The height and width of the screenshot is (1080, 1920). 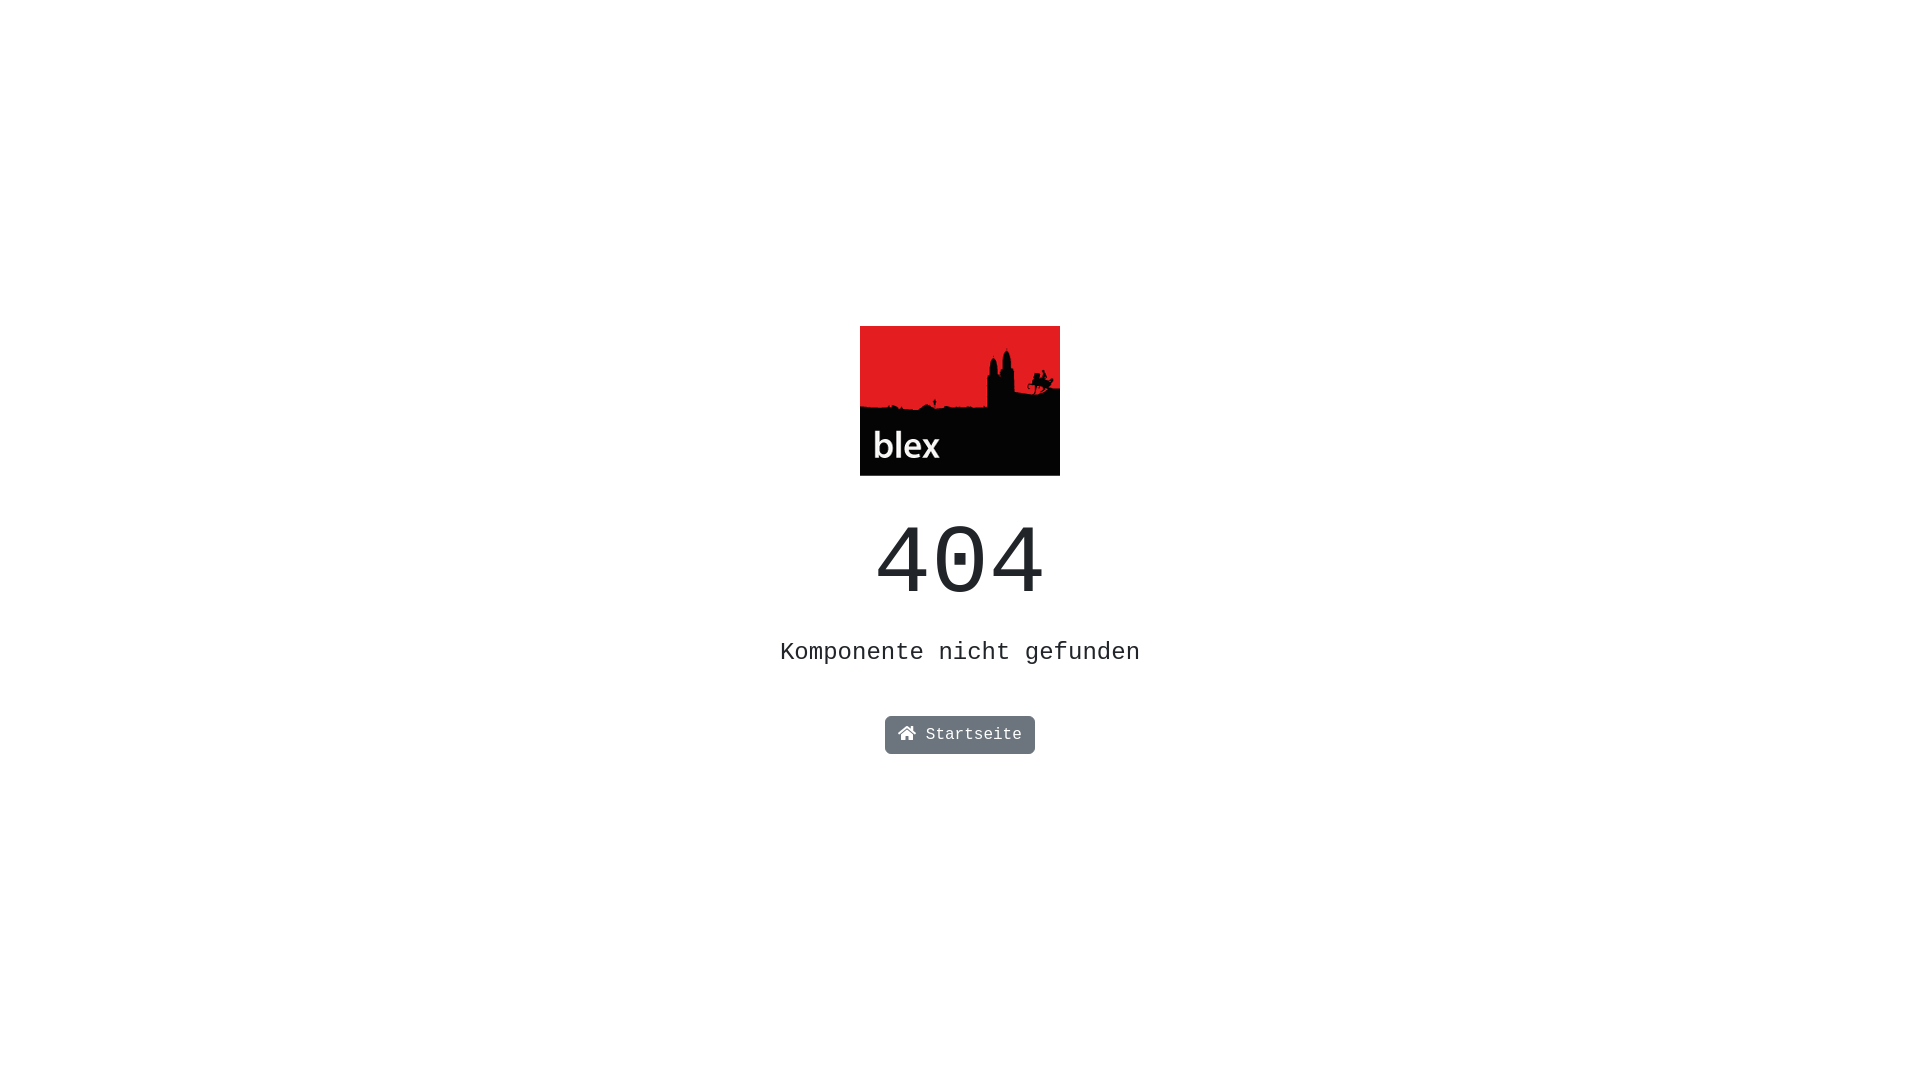 What do you see at coordinates (960, 735) in the screenshot?
I see `Startseite` at bounding box center [960, 735].